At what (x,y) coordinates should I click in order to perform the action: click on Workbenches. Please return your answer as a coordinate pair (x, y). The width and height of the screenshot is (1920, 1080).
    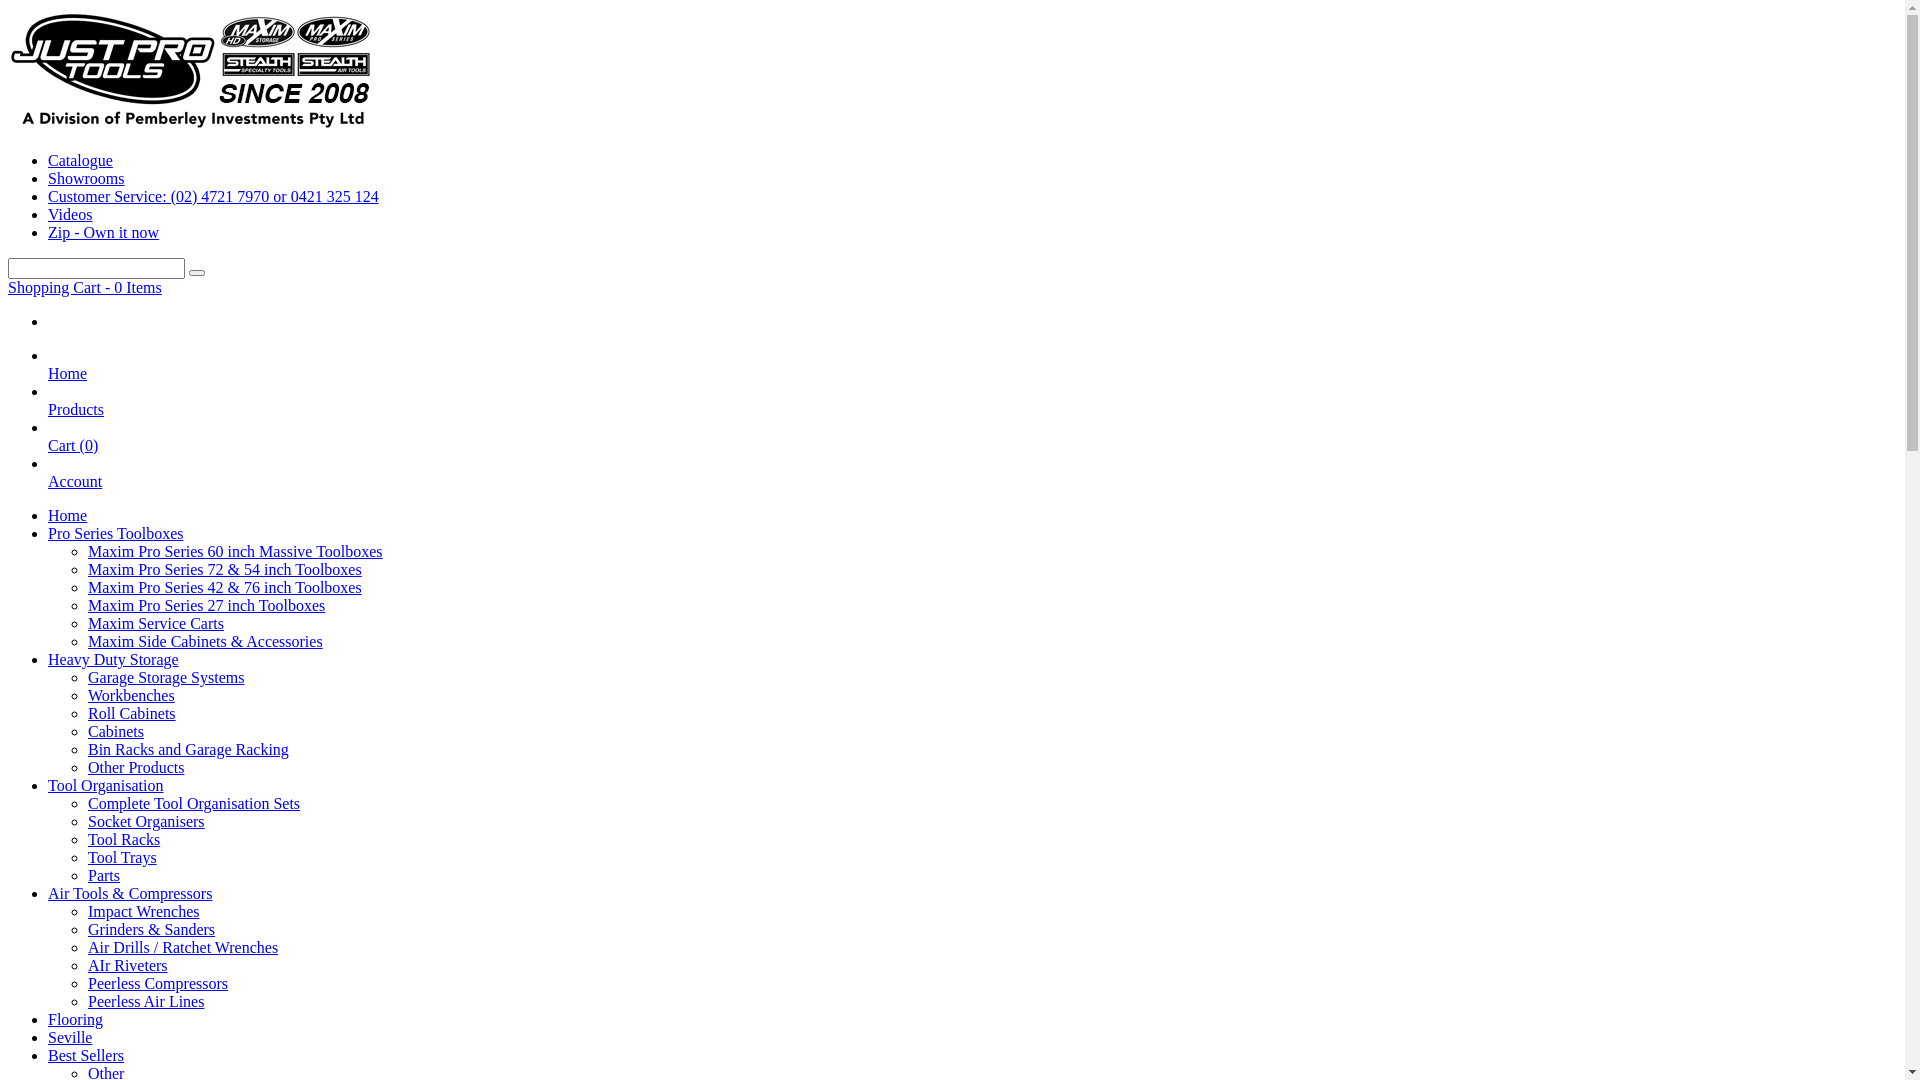
    Looking at the image, I should click on (132, 696).